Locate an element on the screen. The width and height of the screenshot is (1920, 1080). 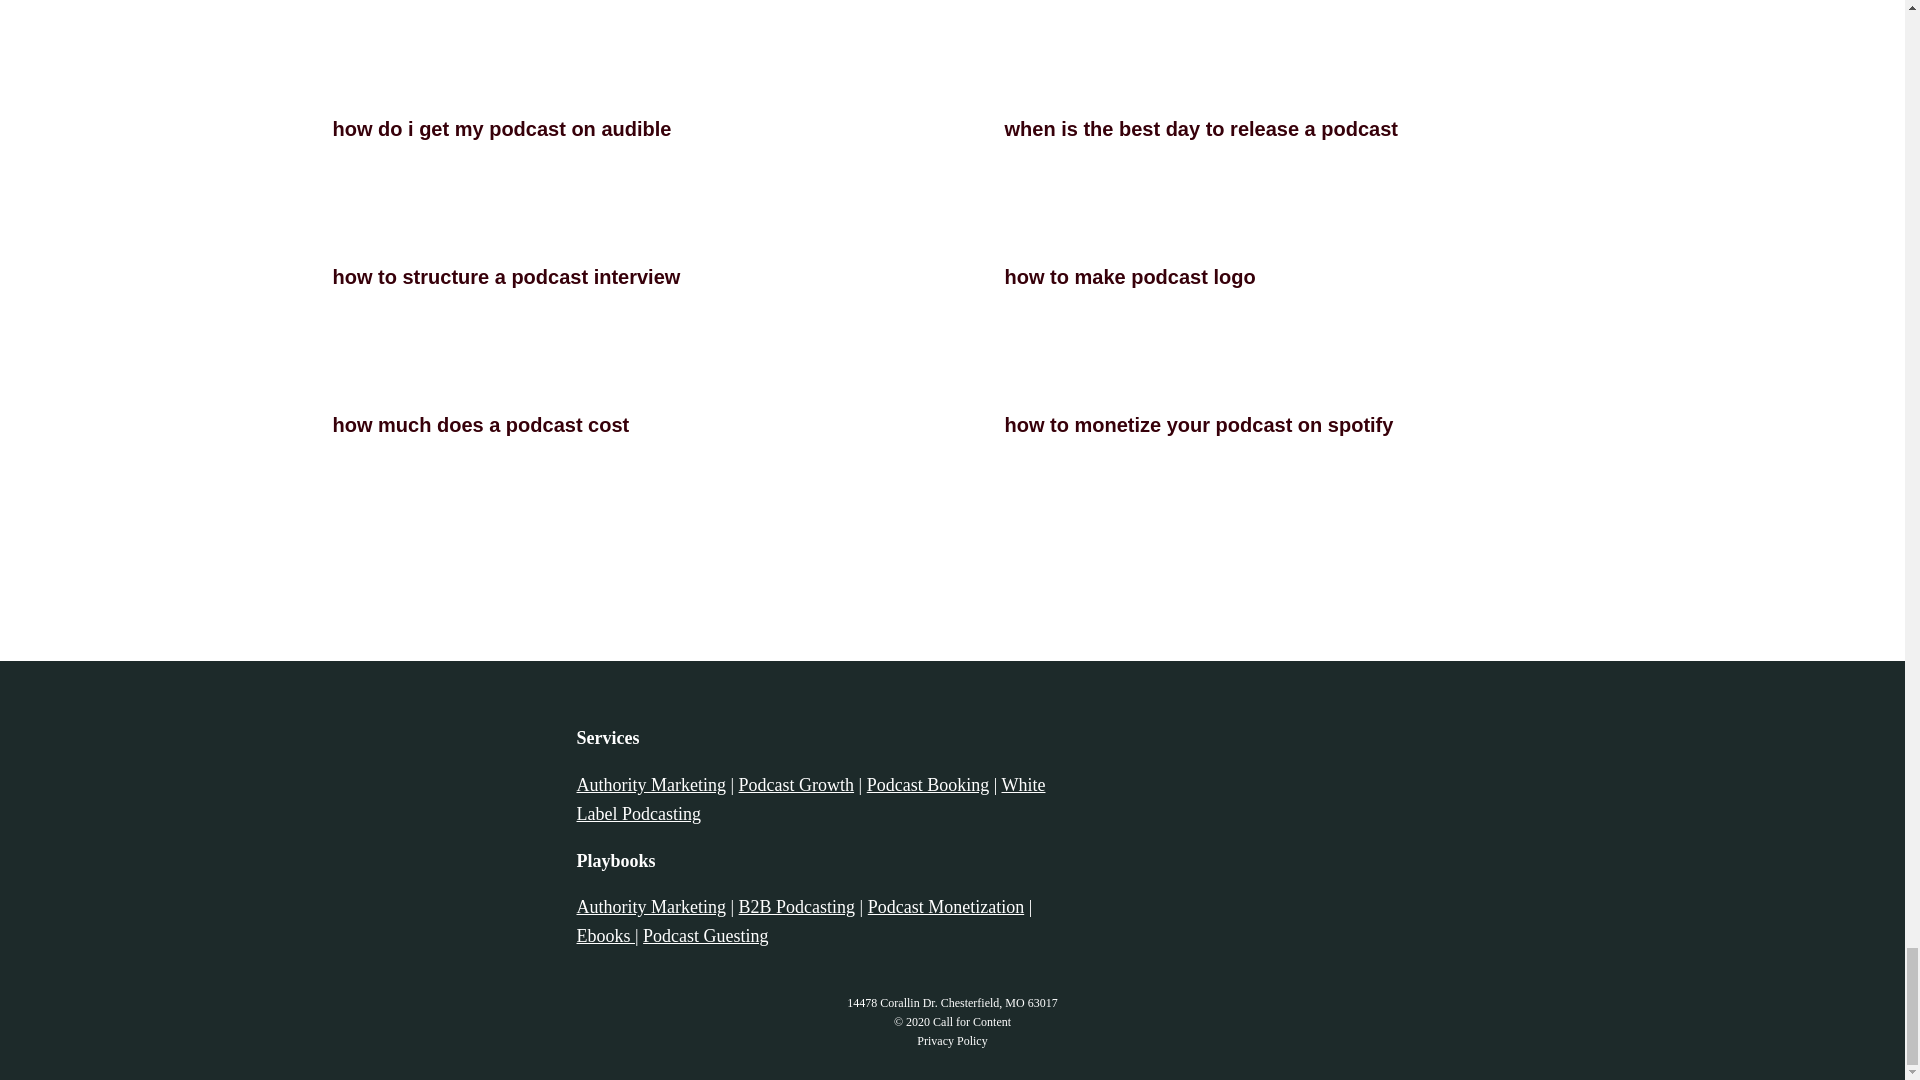
how to structure a podcast interview is located at coordinates (506, 276).